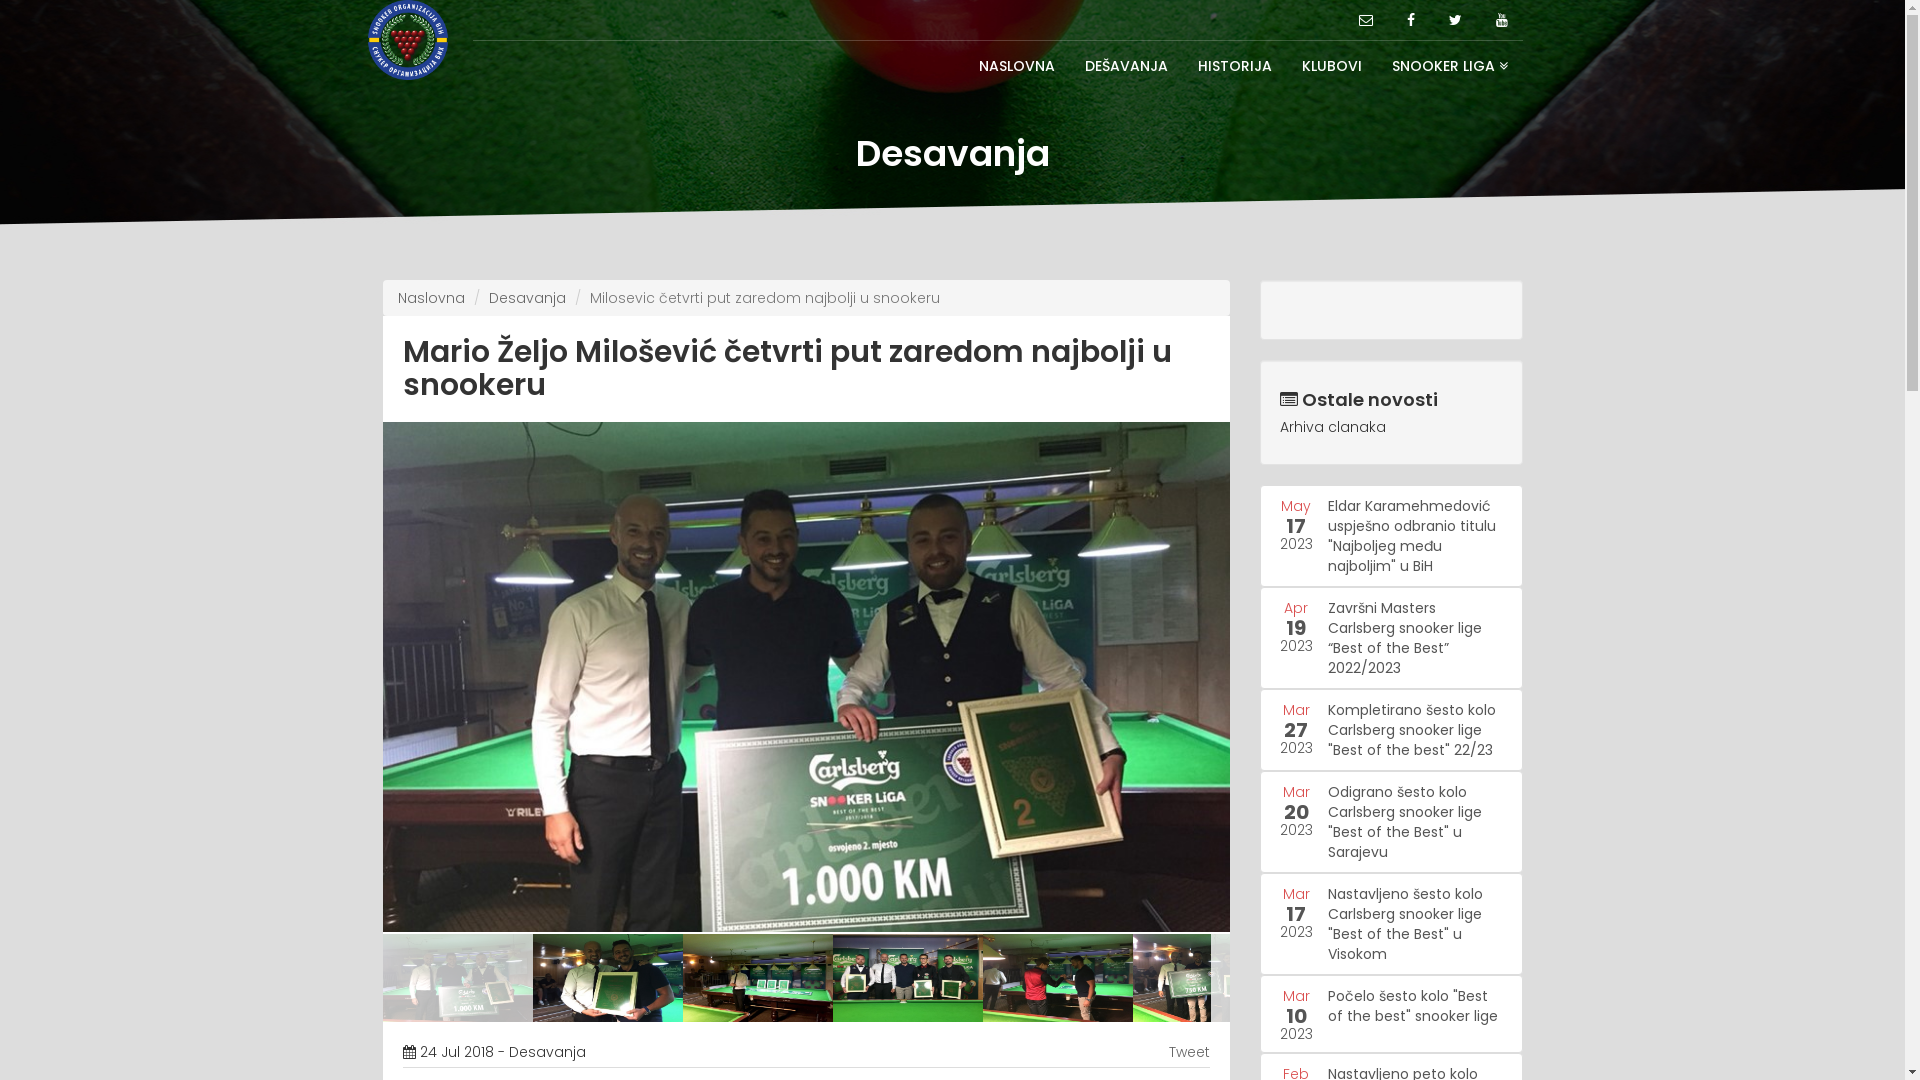 The width and height of the screenshot is (1920, 1080). Describe the element at coordinates (1190, 1052) in the screenshot. I see `Tweet` at that location.